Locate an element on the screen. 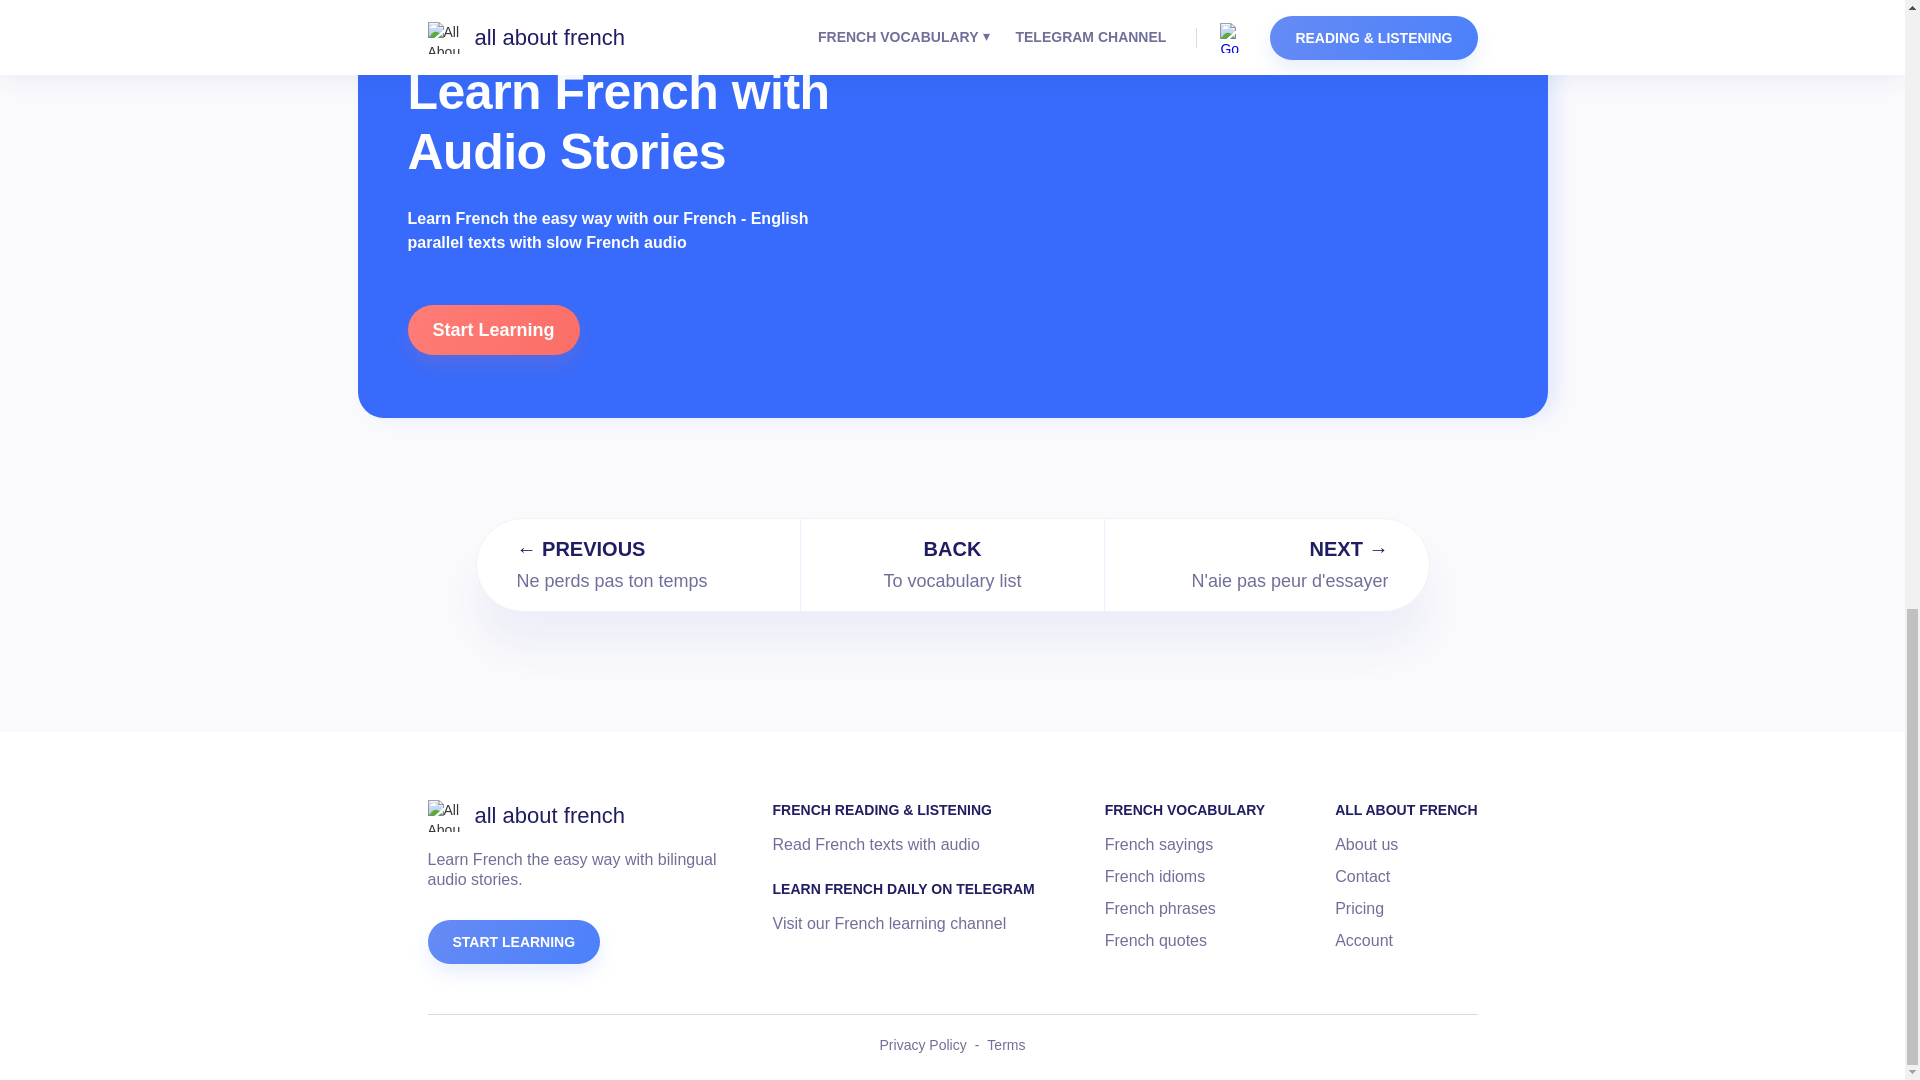 The height and width of the screenshot is (1080, 1920). Read French texts with audio is located at coordinates (876, 844).